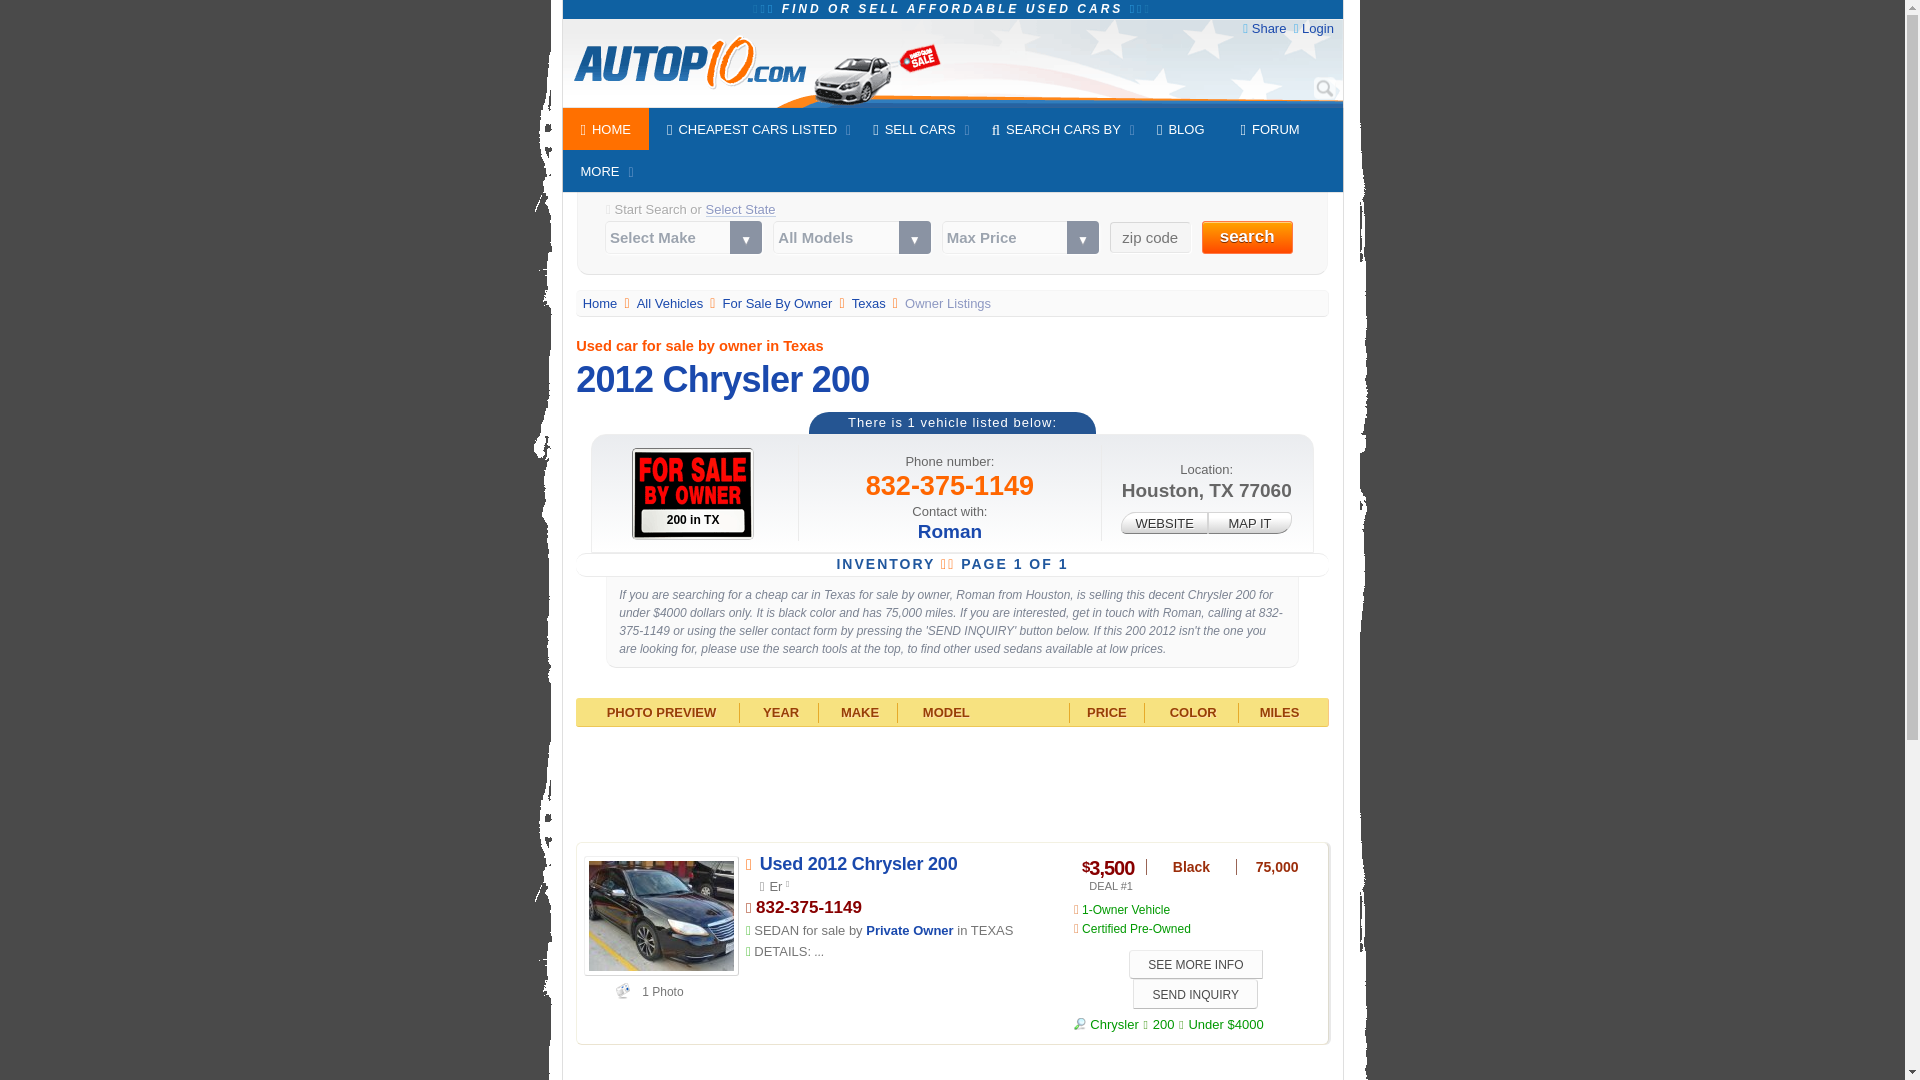 The height and width of the screenshot is (1080, 1920). Describe the element at coordinates (779, 303) in the screenshot. I see `See all cars listed by private owners` at that location.